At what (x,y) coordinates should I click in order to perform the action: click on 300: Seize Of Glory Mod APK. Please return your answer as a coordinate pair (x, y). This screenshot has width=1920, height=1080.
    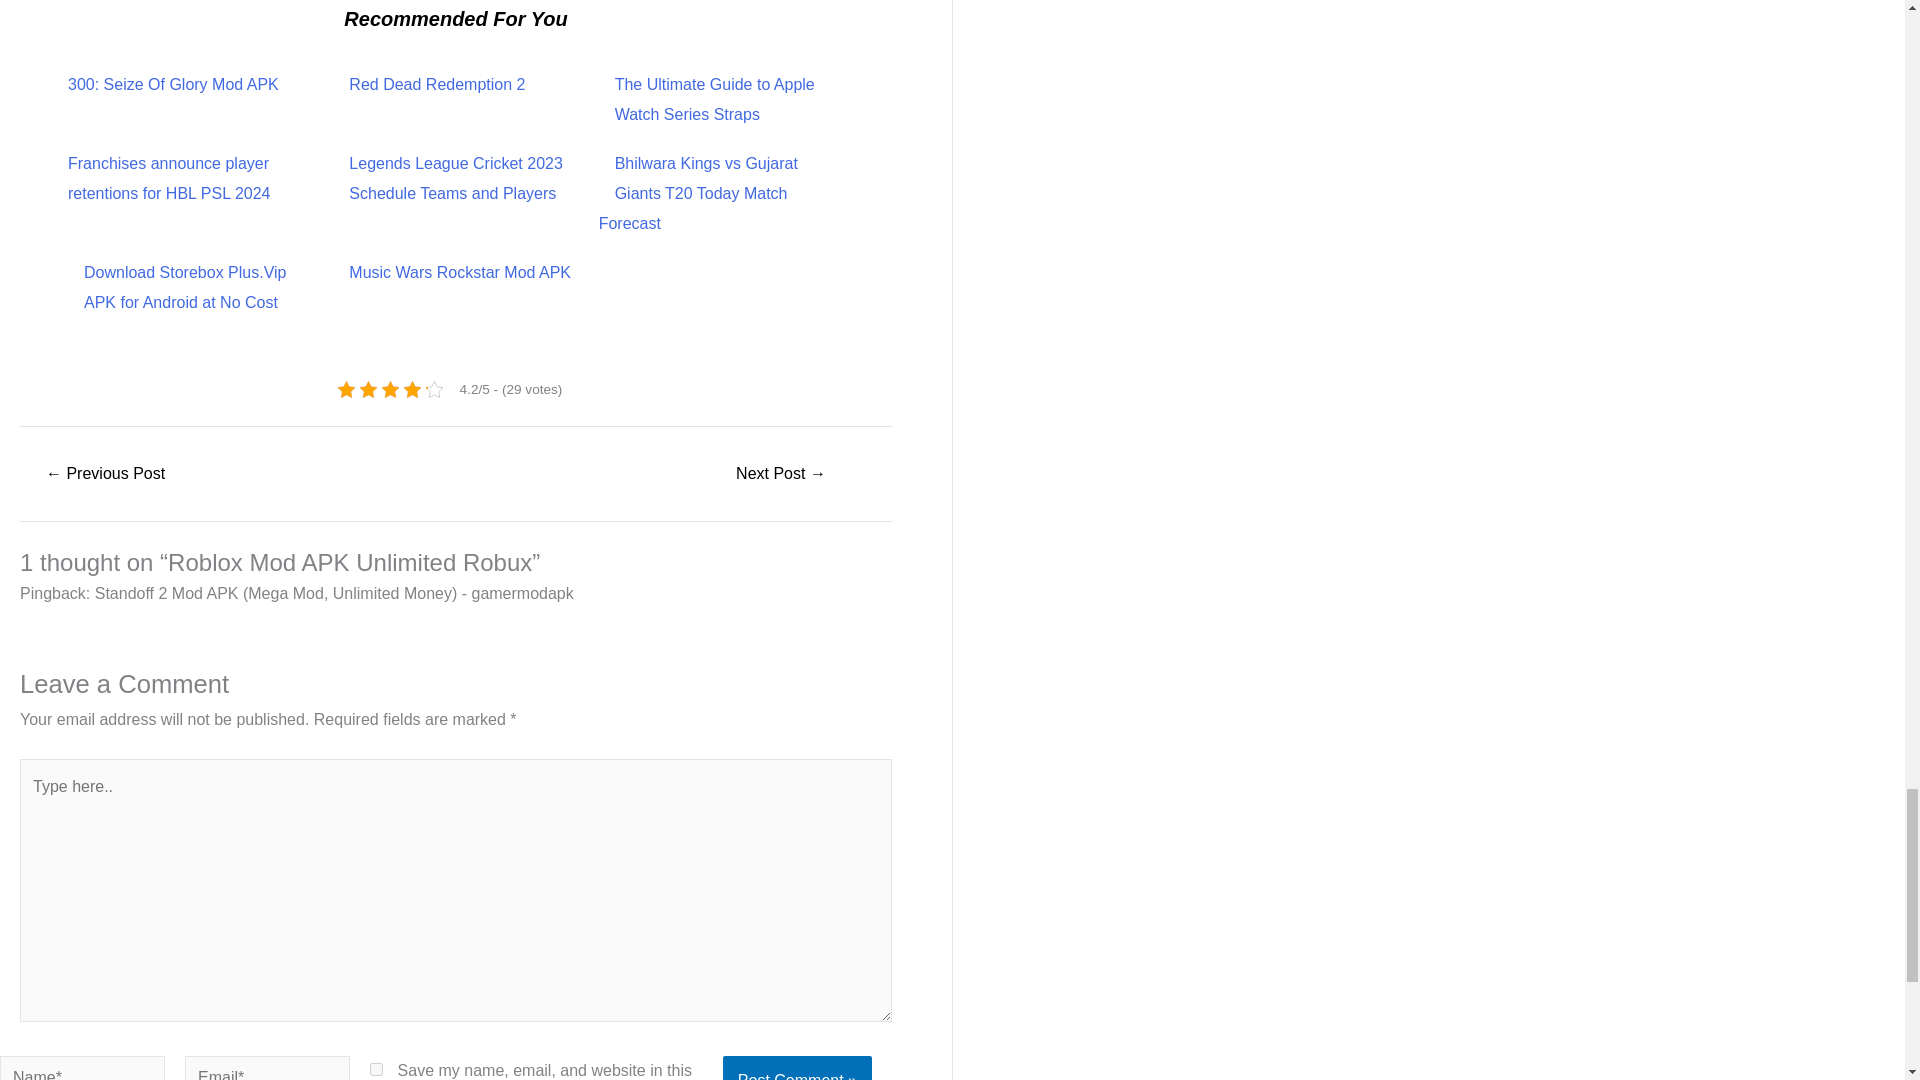
    Looking at the image, I should click on (172, 84).